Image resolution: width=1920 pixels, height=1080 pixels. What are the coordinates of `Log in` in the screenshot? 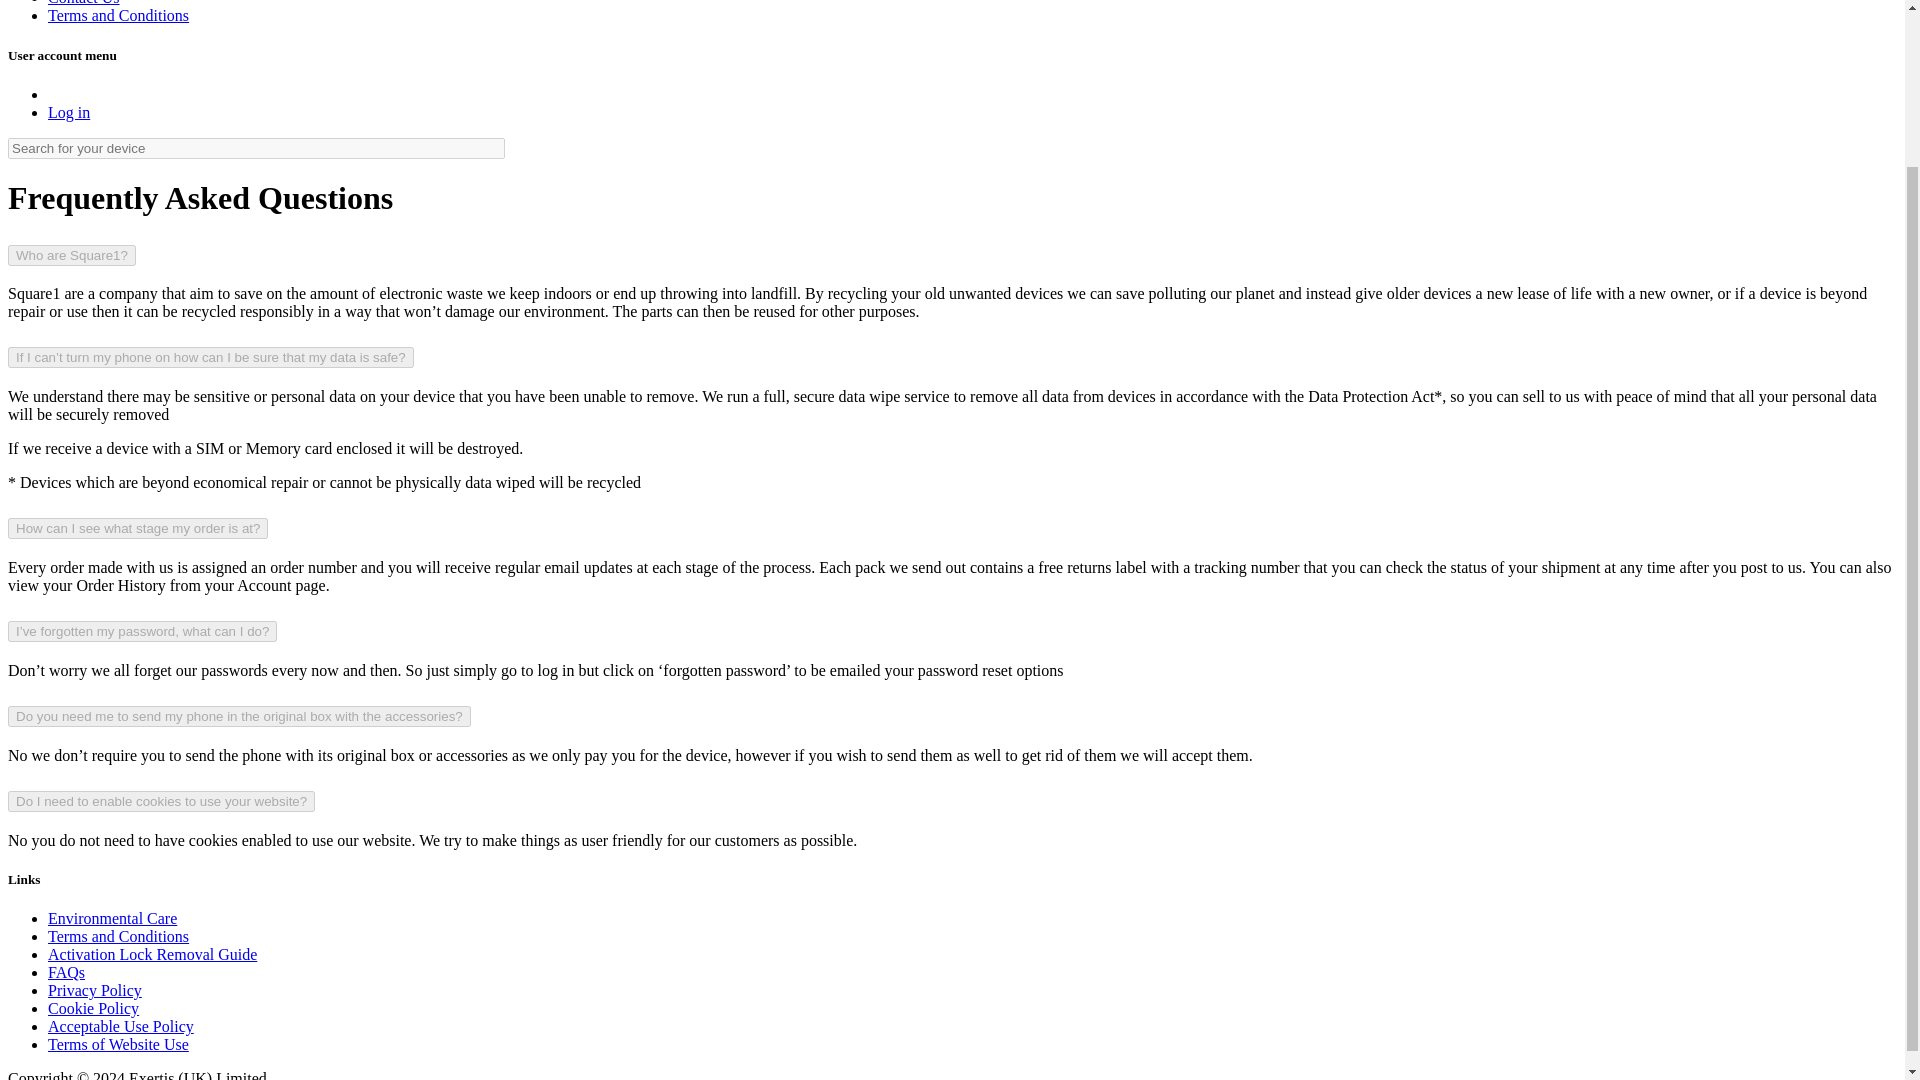 It's located at (69, 112).